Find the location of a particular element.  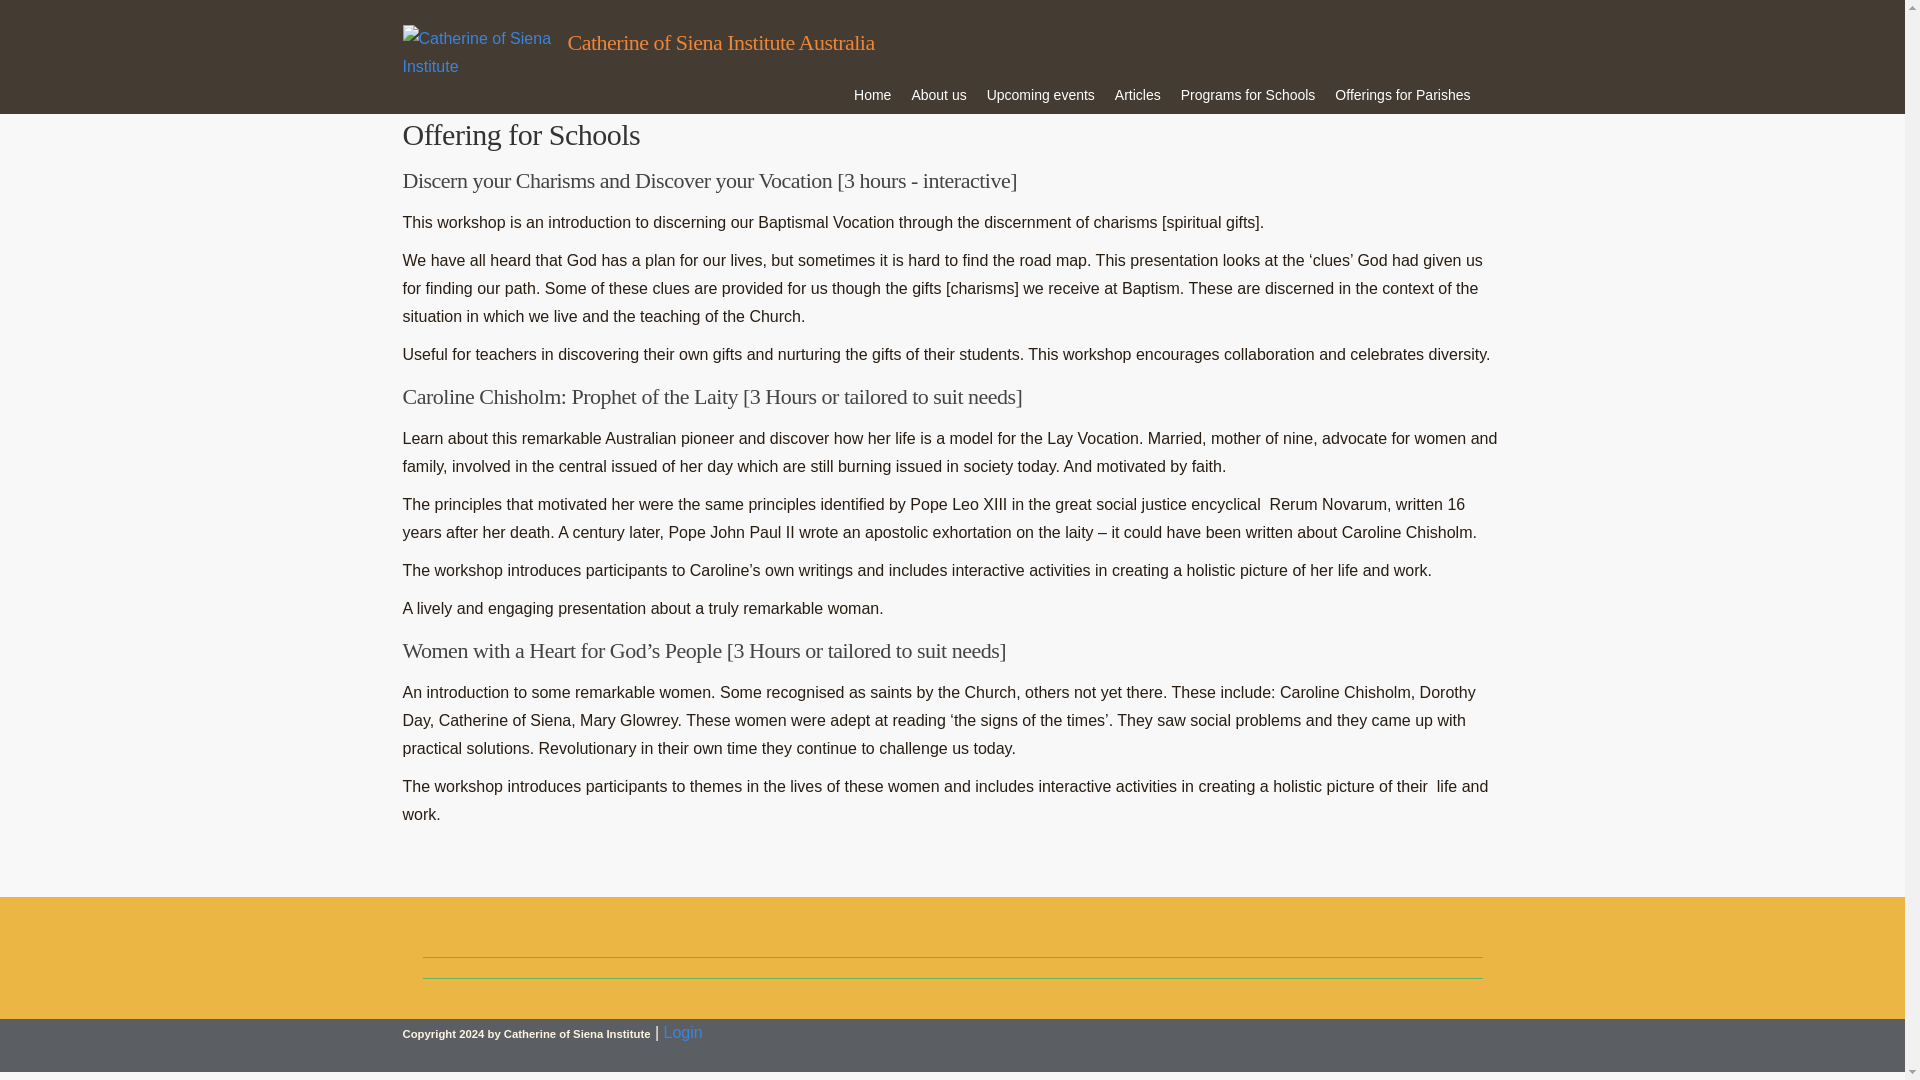

Login is located at coordinates (683, 1032).